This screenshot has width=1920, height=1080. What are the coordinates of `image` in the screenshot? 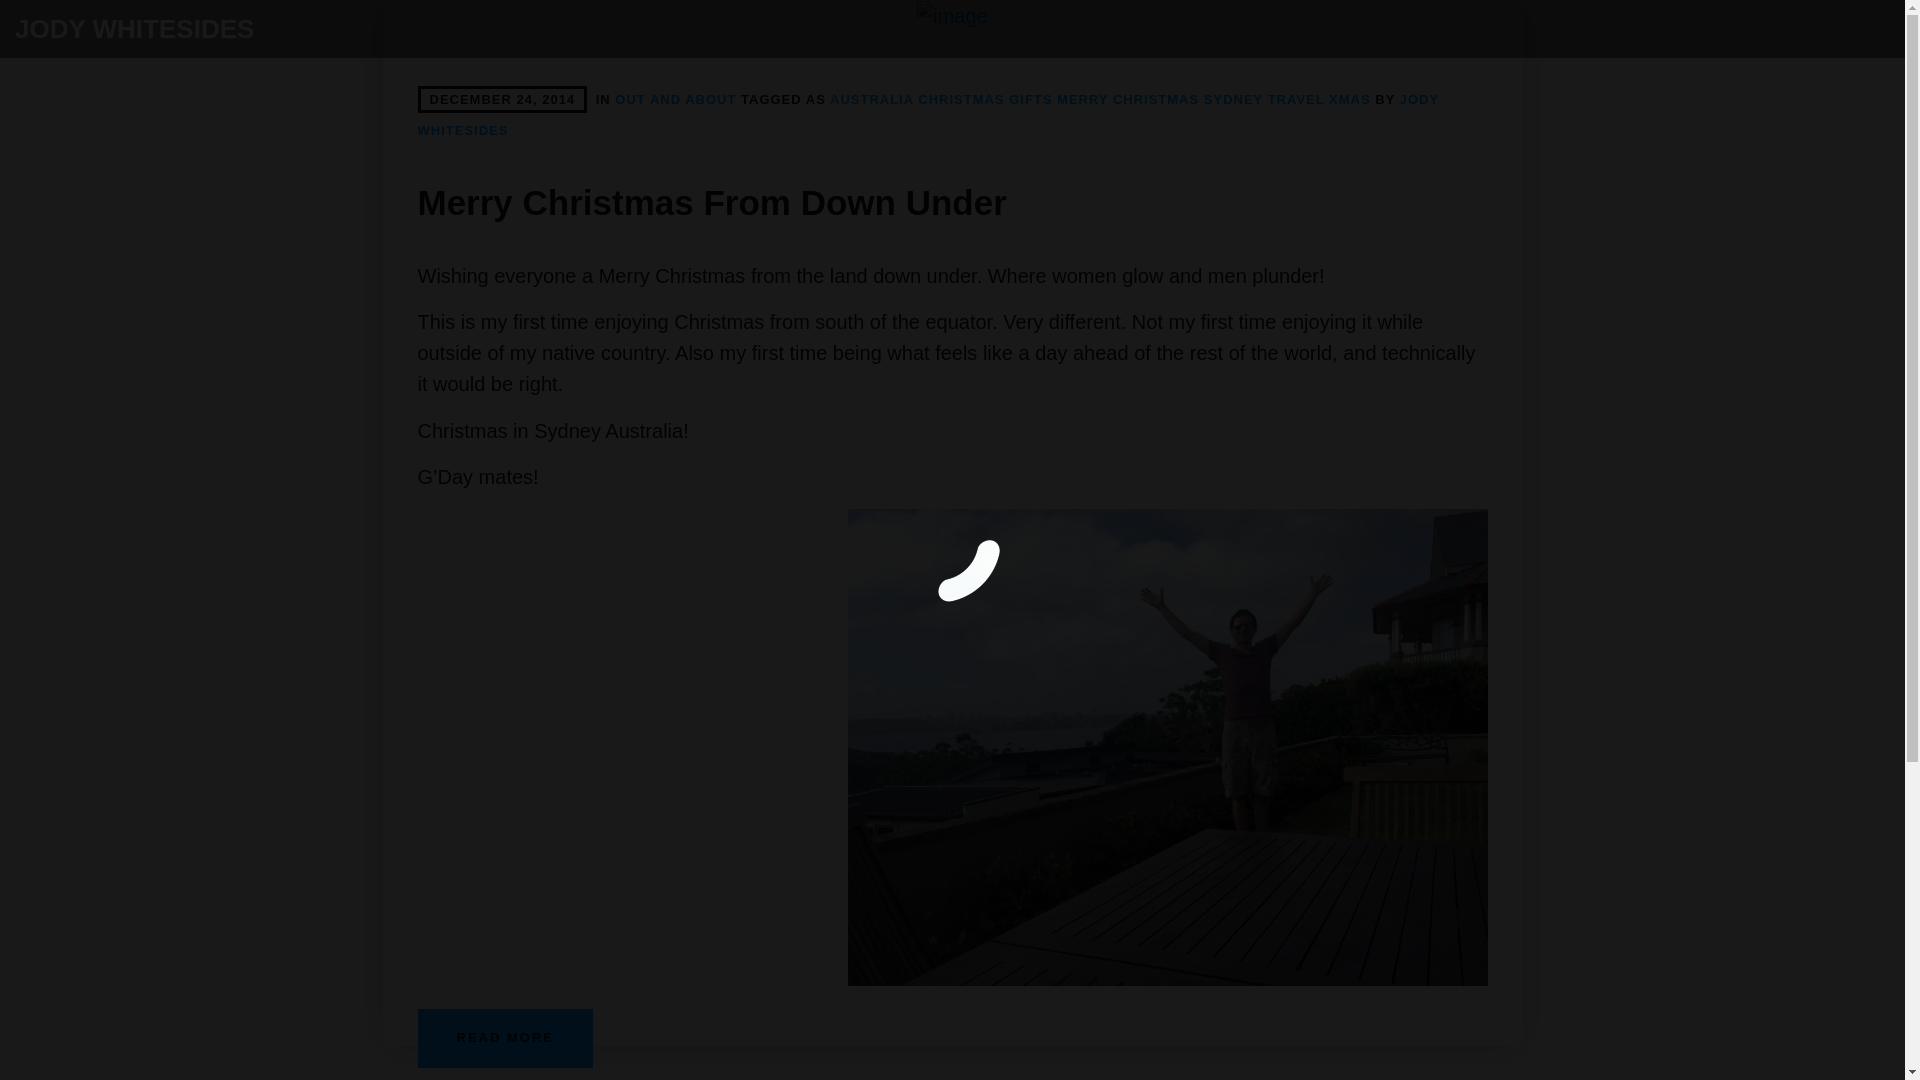 It's located at (952, 16).